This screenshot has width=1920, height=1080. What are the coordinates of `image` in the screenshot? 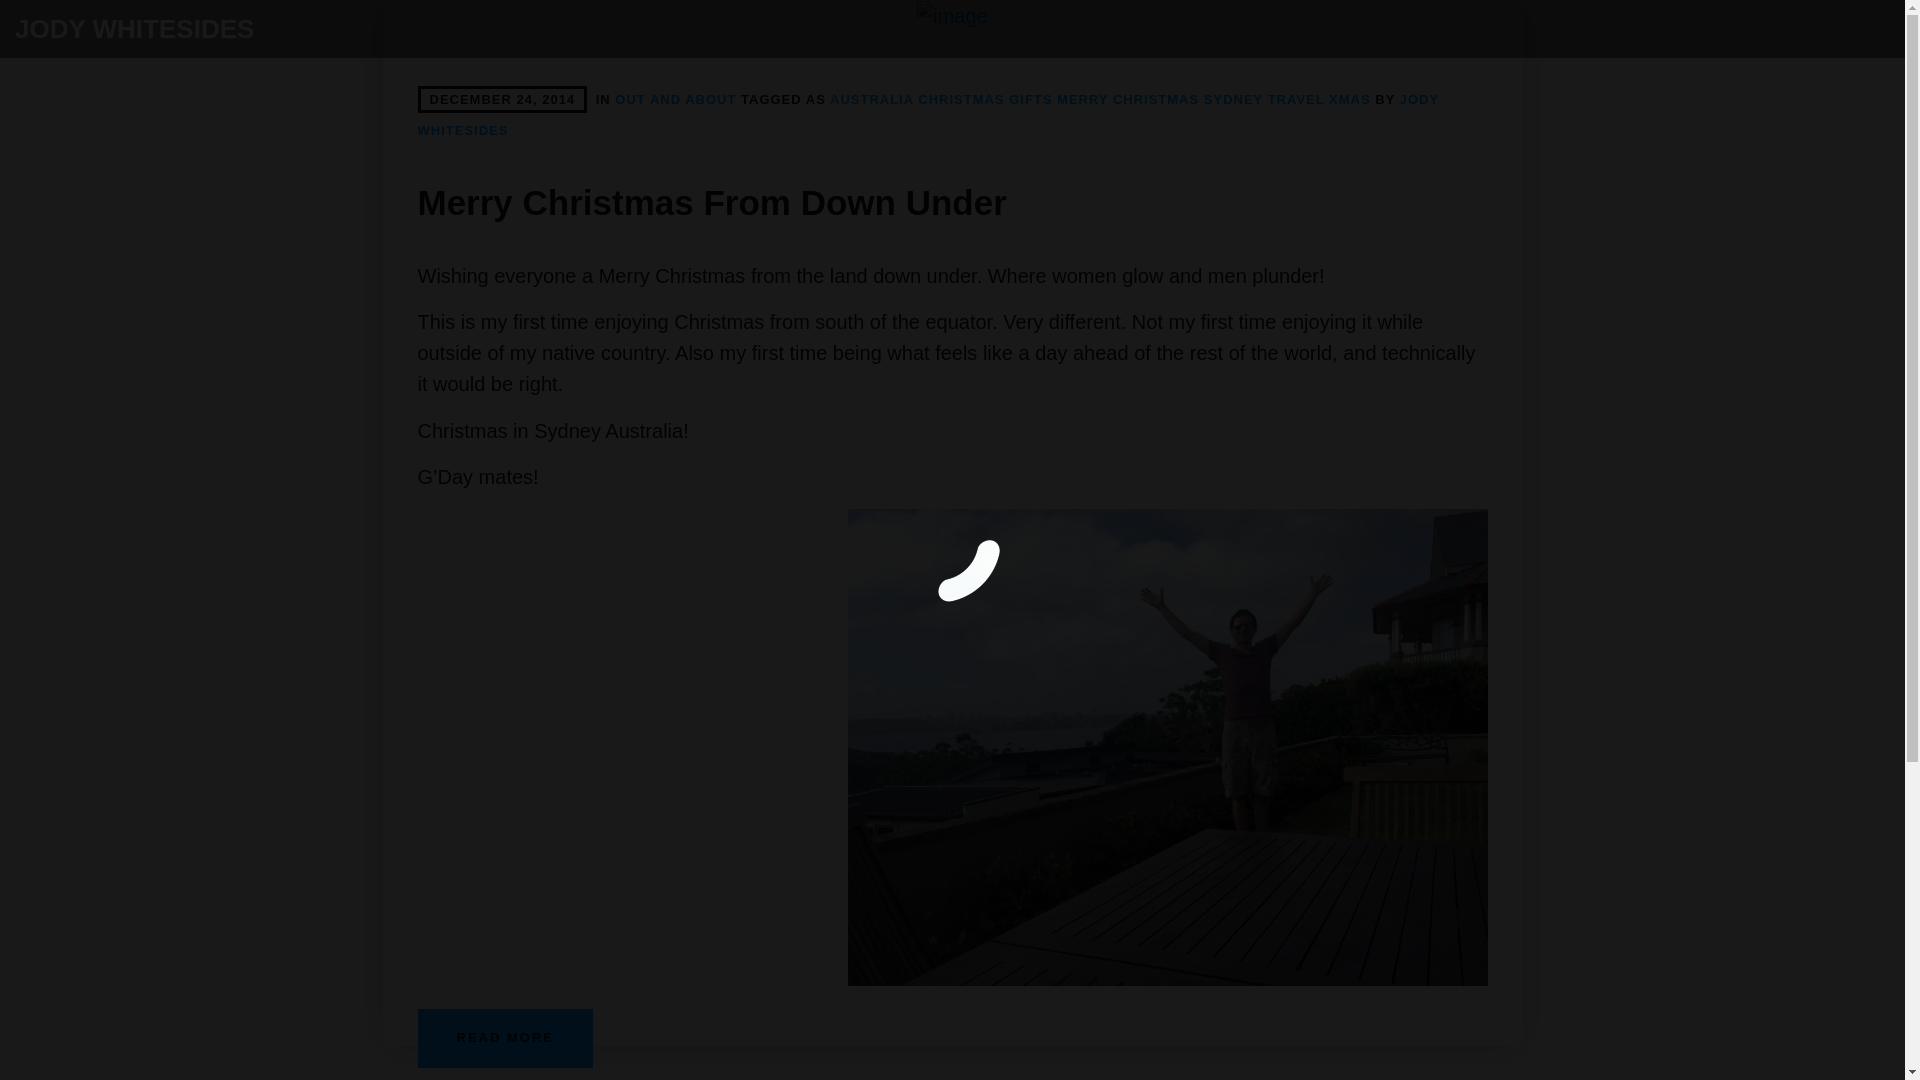 It's located at (952, 16).